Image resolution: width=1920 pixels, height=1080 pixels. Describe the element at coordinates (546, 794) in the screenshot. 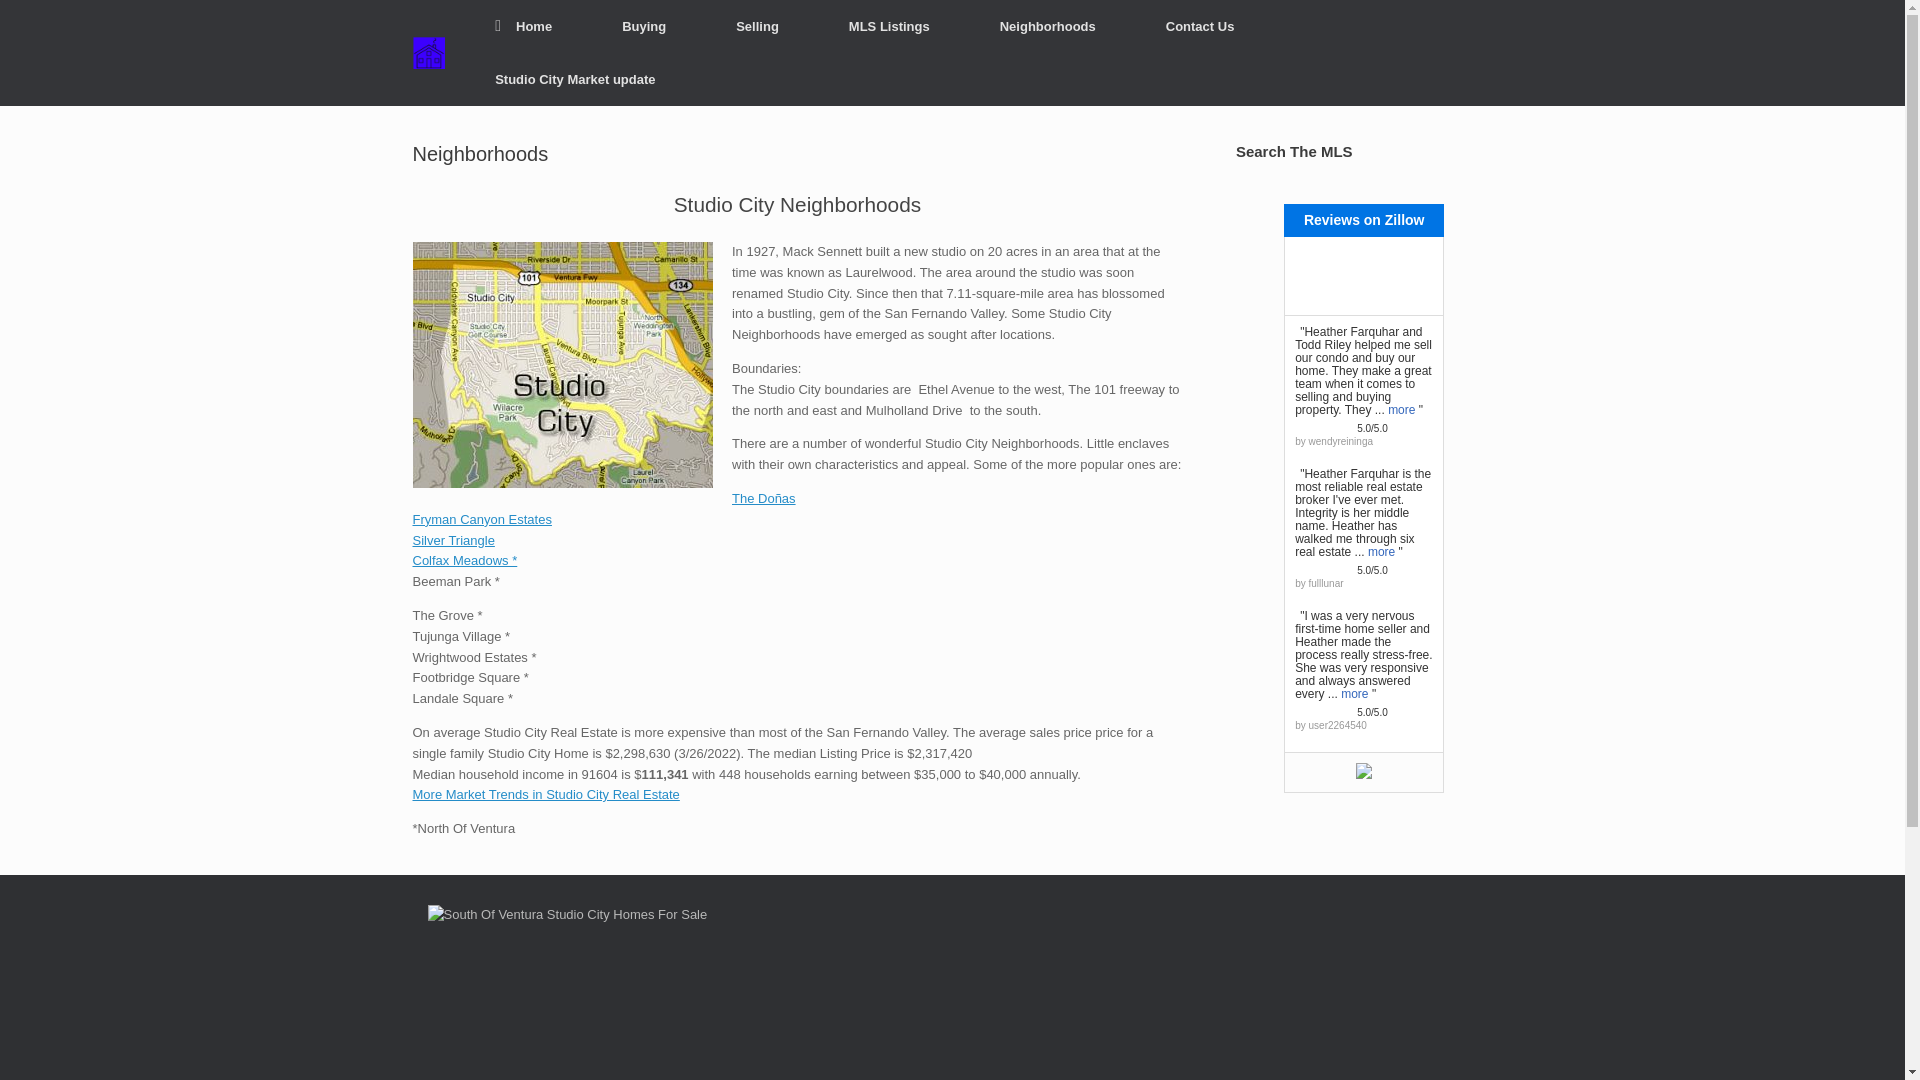

I see `More Market Trends in Studio City Real Estate` at that location.